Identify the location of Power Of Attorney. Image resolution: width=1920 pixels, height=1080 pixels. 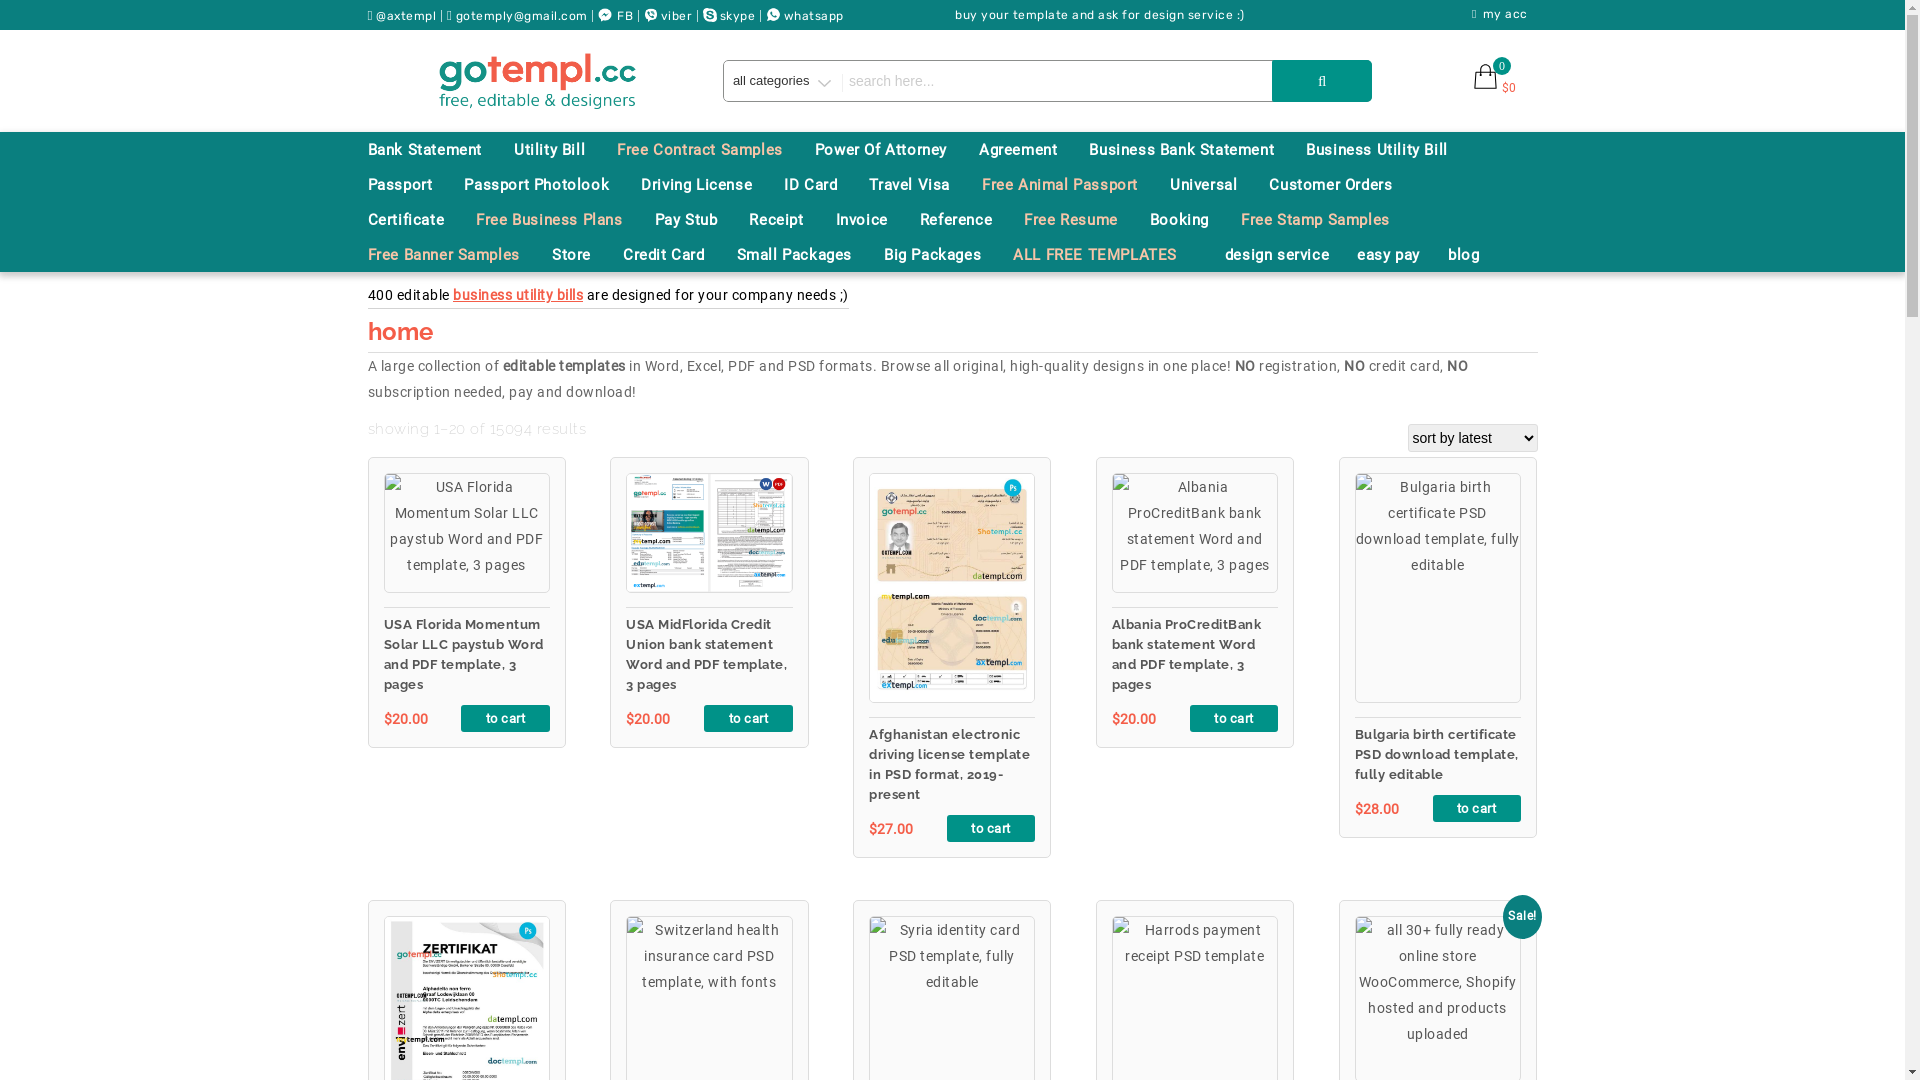
(895, 150).